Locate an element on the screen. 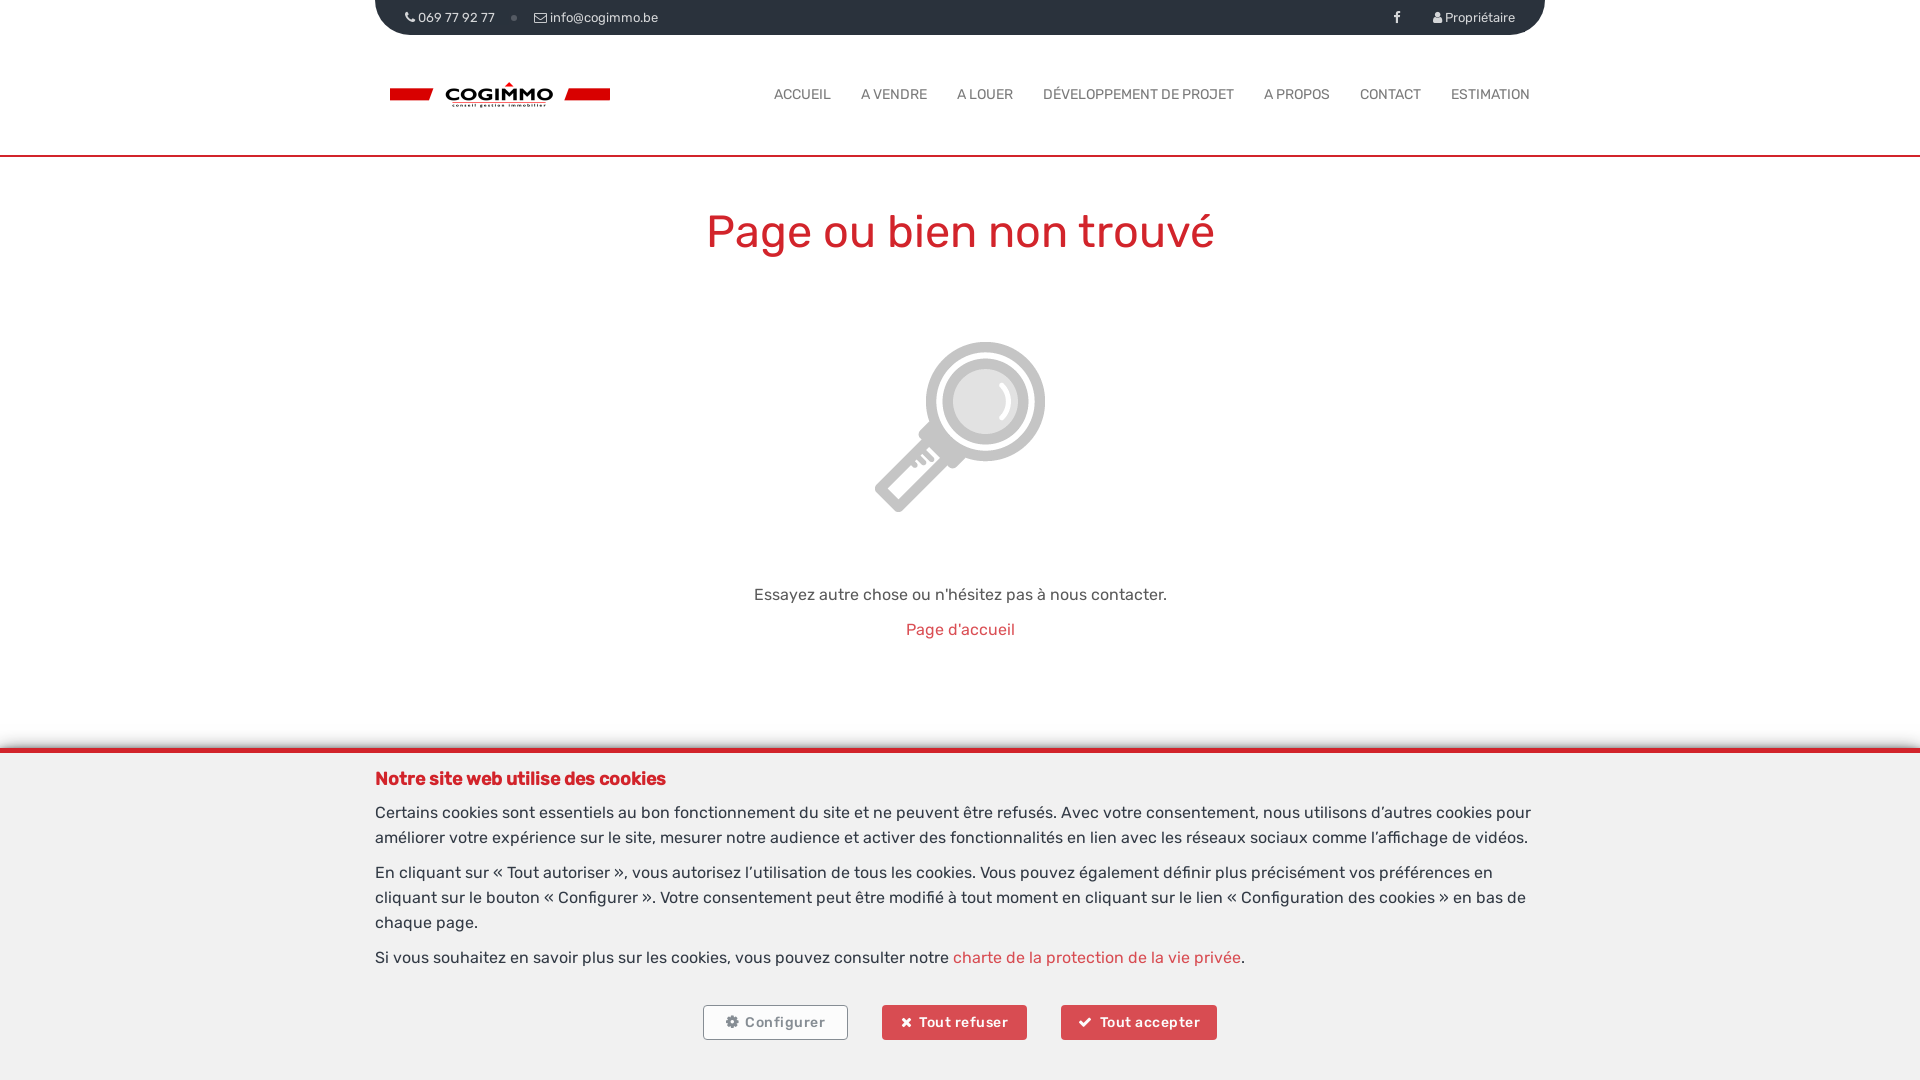  A PROPOS is located at coordinates (1297, 94).